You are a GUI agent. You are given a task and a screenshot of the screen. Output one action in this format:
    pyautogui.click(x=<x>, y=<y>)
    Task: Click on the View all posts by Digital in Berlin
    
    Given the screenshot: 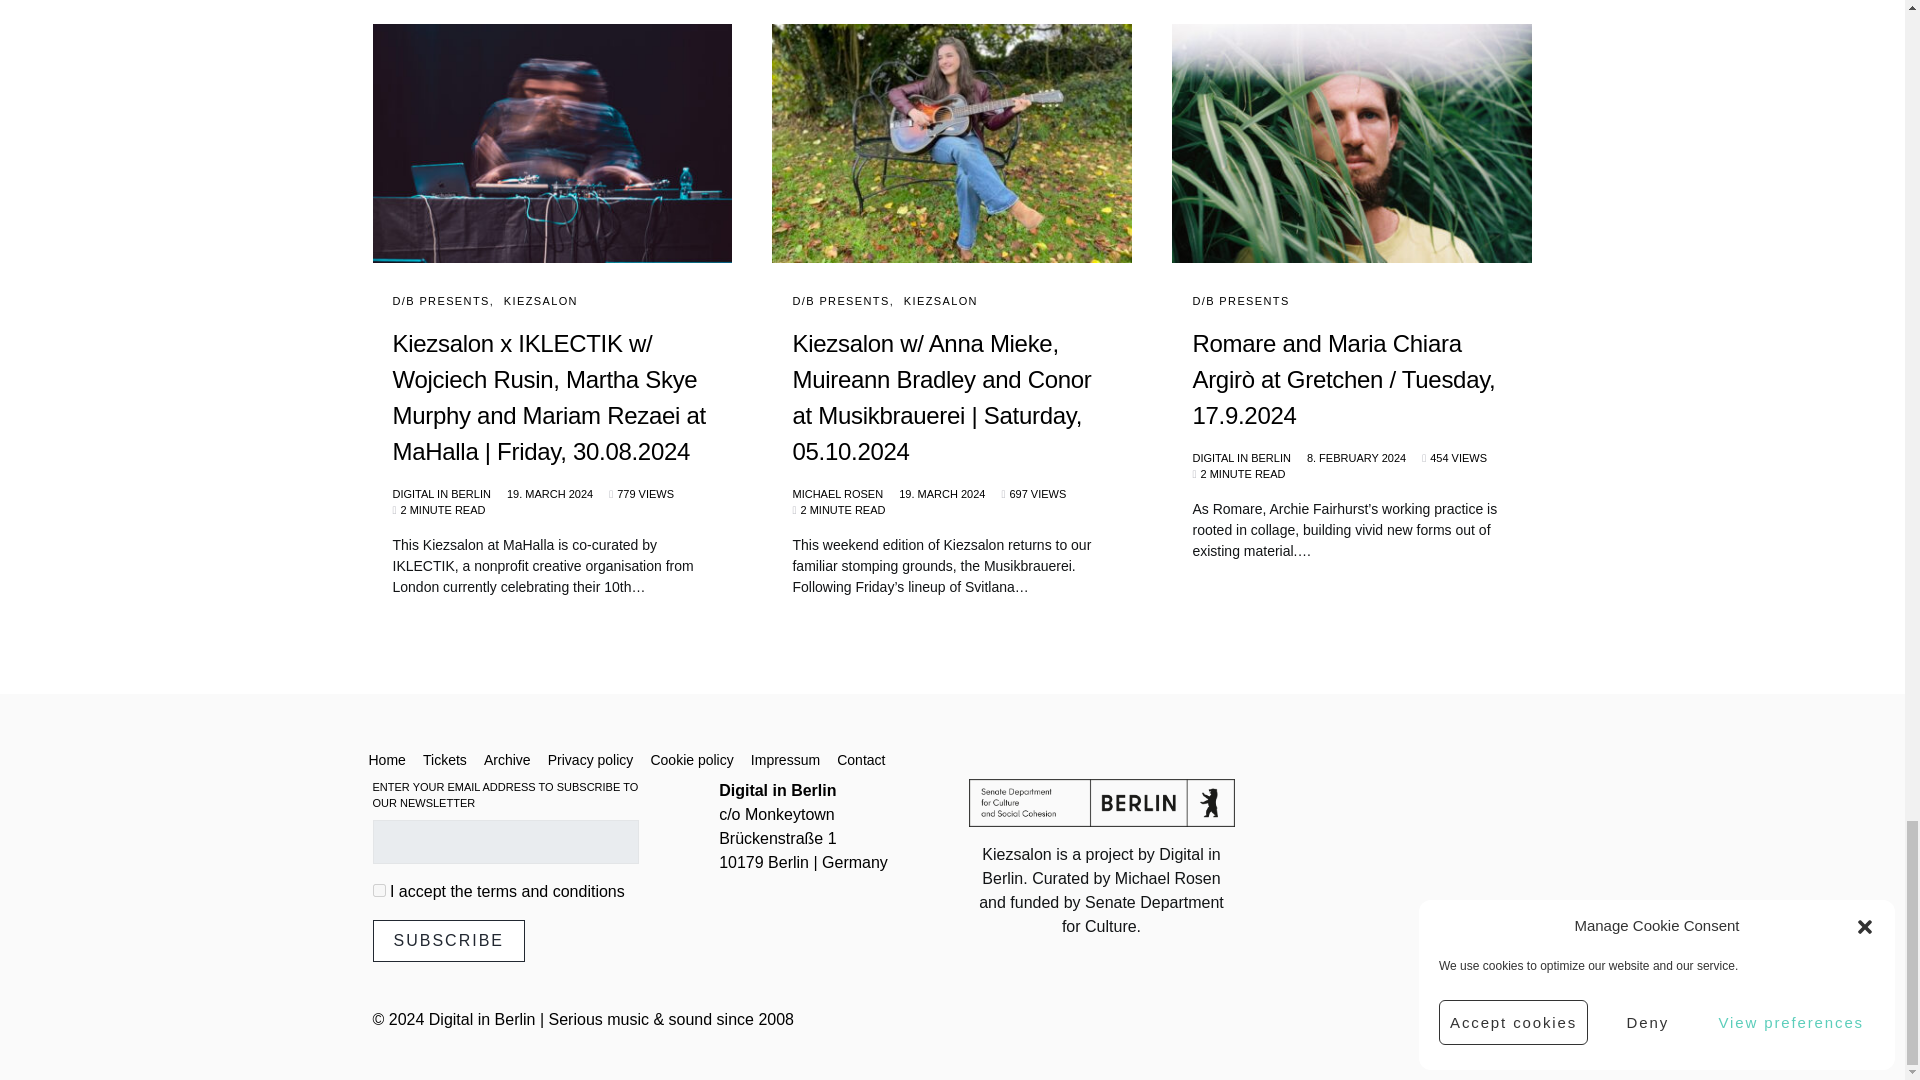 What is the action you would take?
    pyautogui.click(x=440, y=494)
    